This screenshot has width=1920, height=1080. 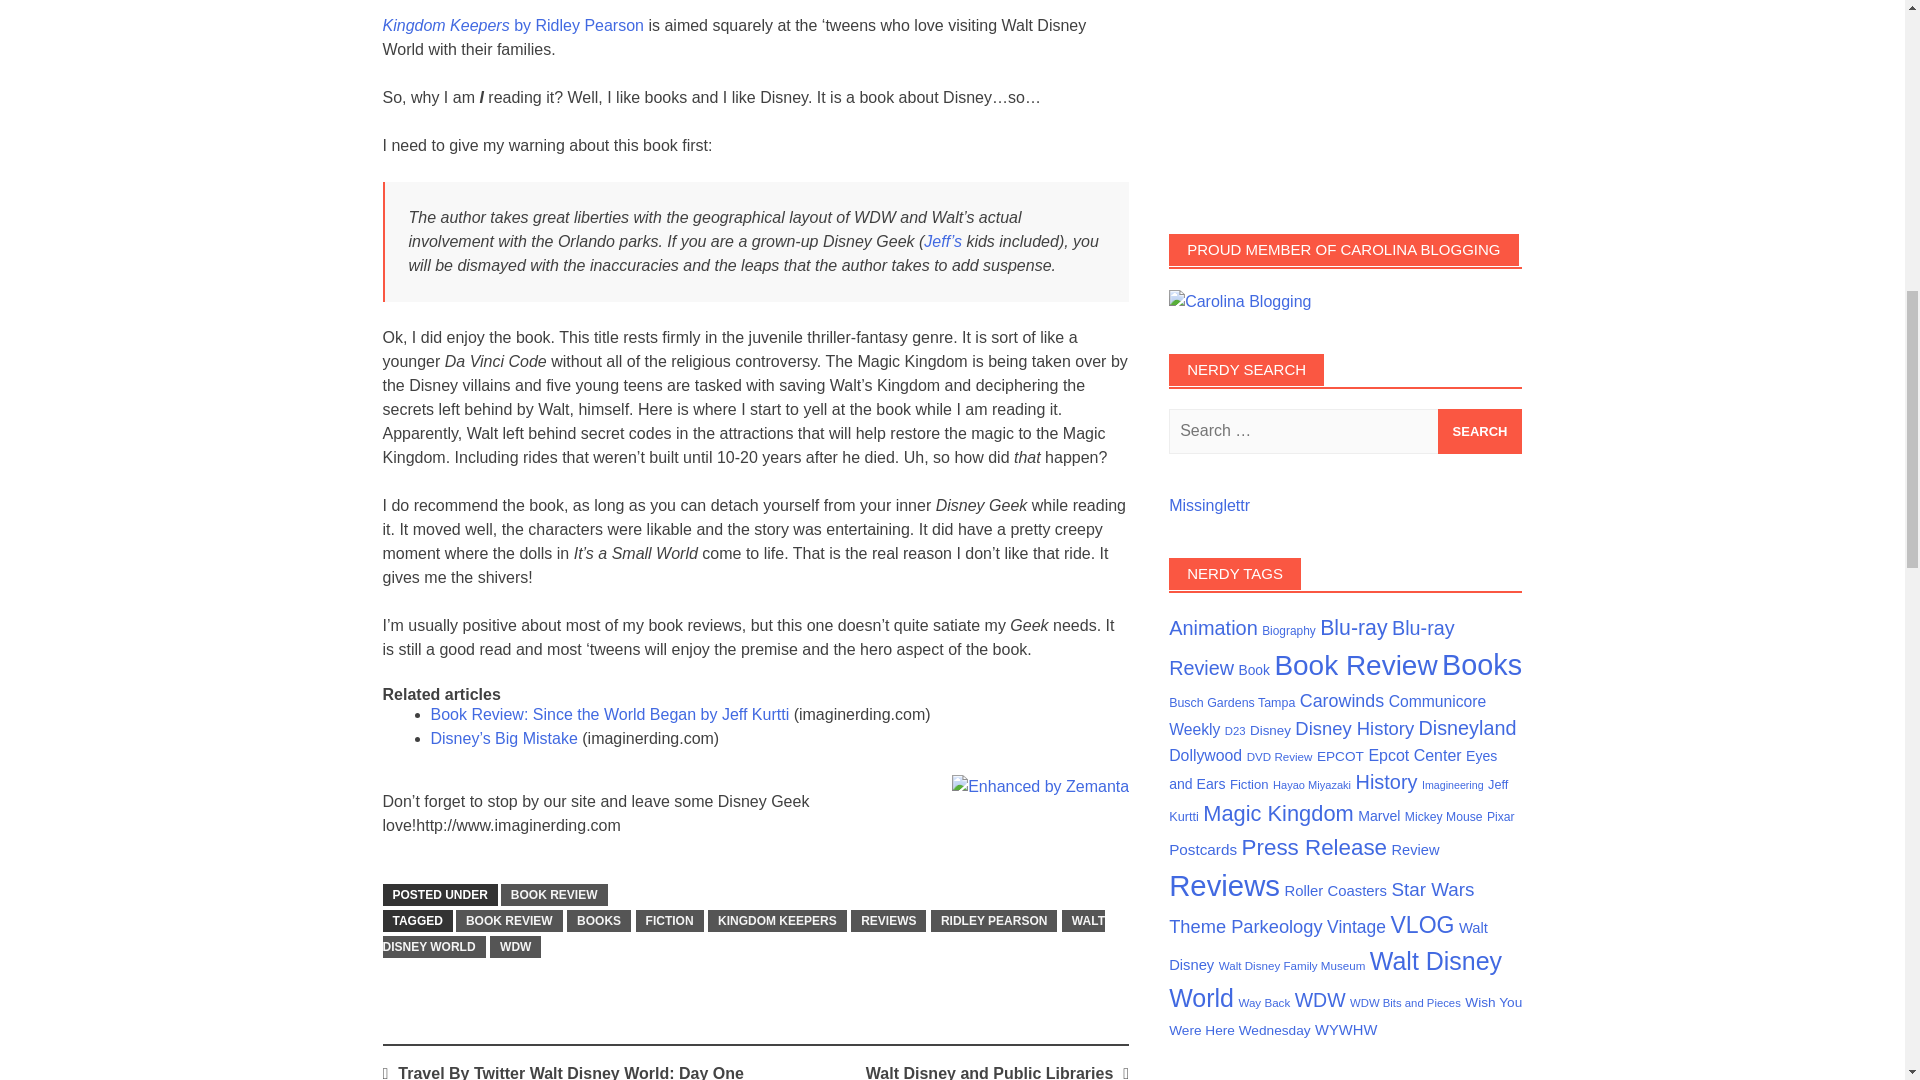 What do you see at coordinates (743, 934) in the screenshot?
I see `WALT DISNEY WORLD` at bounding box center [743, 934].